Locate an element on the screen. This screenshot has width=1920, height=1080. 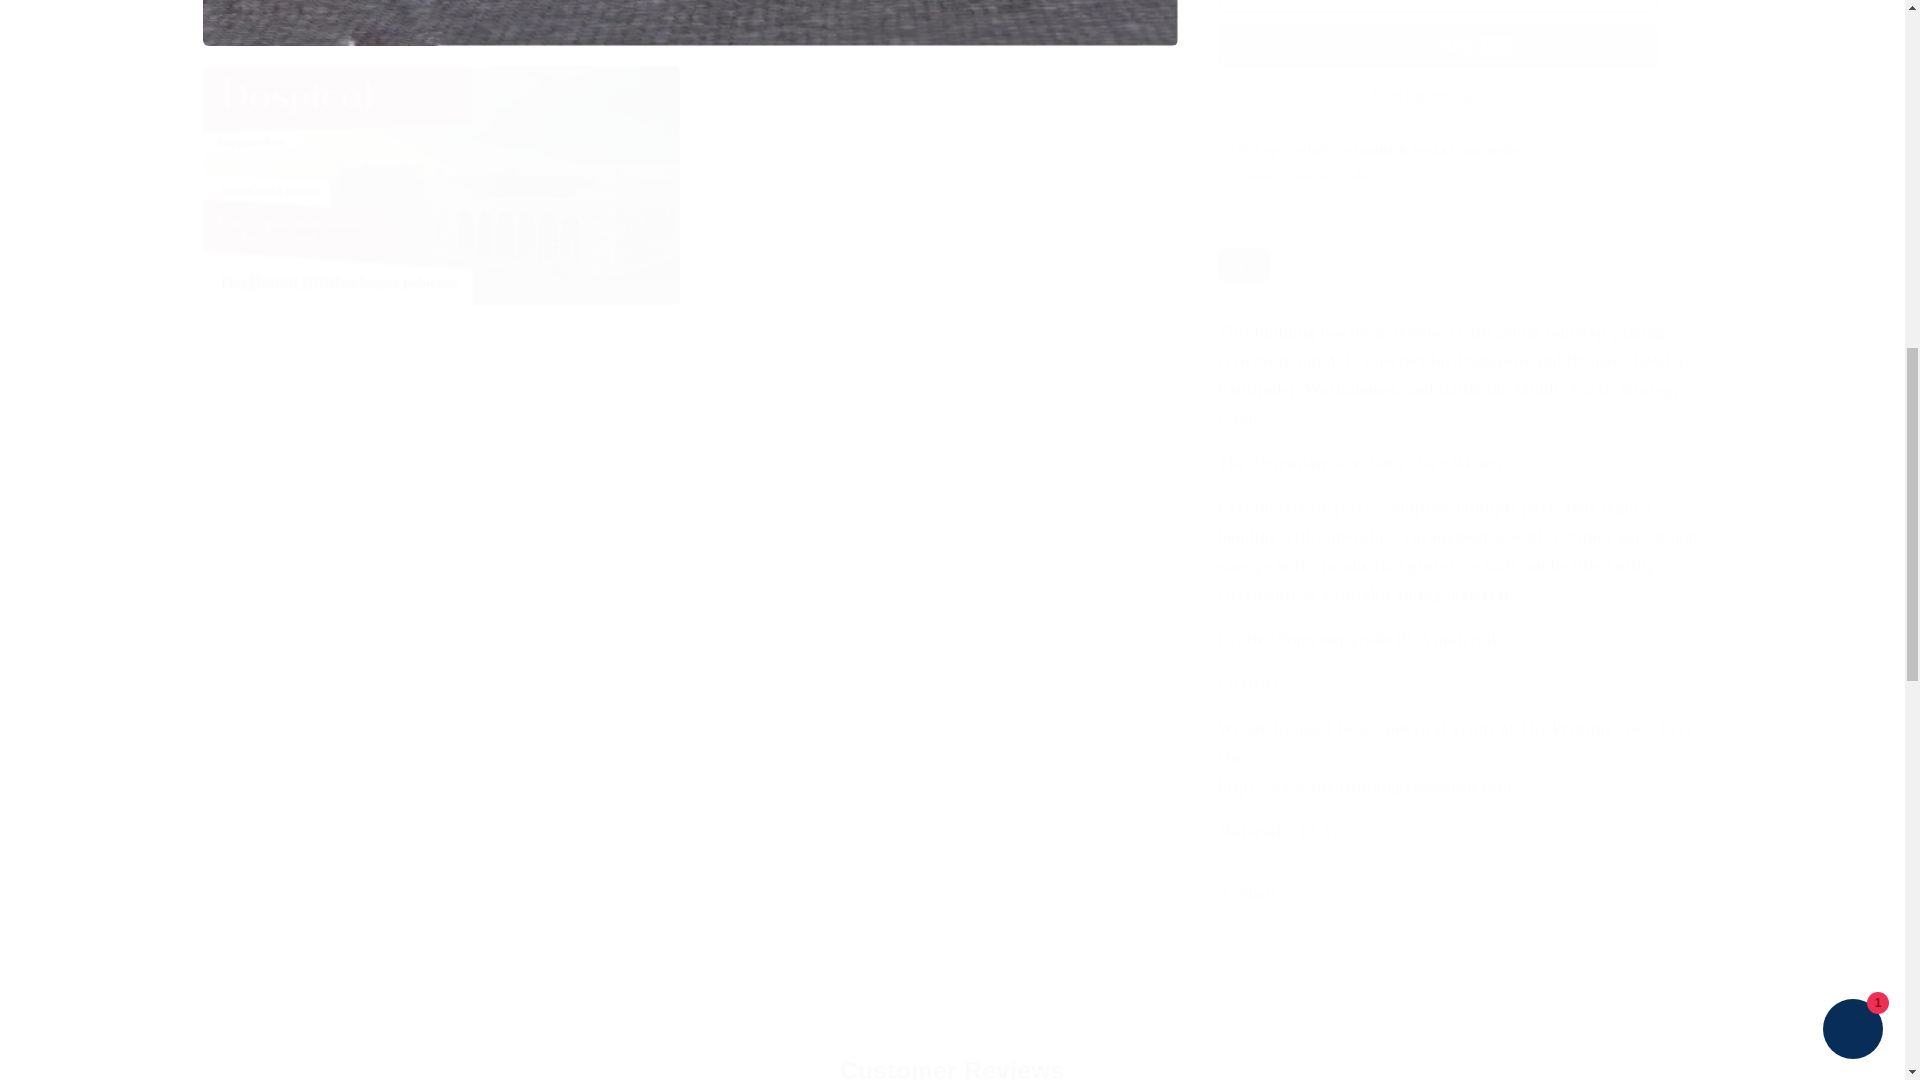
Open media 2 in modal is located at coordinates (440, 184).